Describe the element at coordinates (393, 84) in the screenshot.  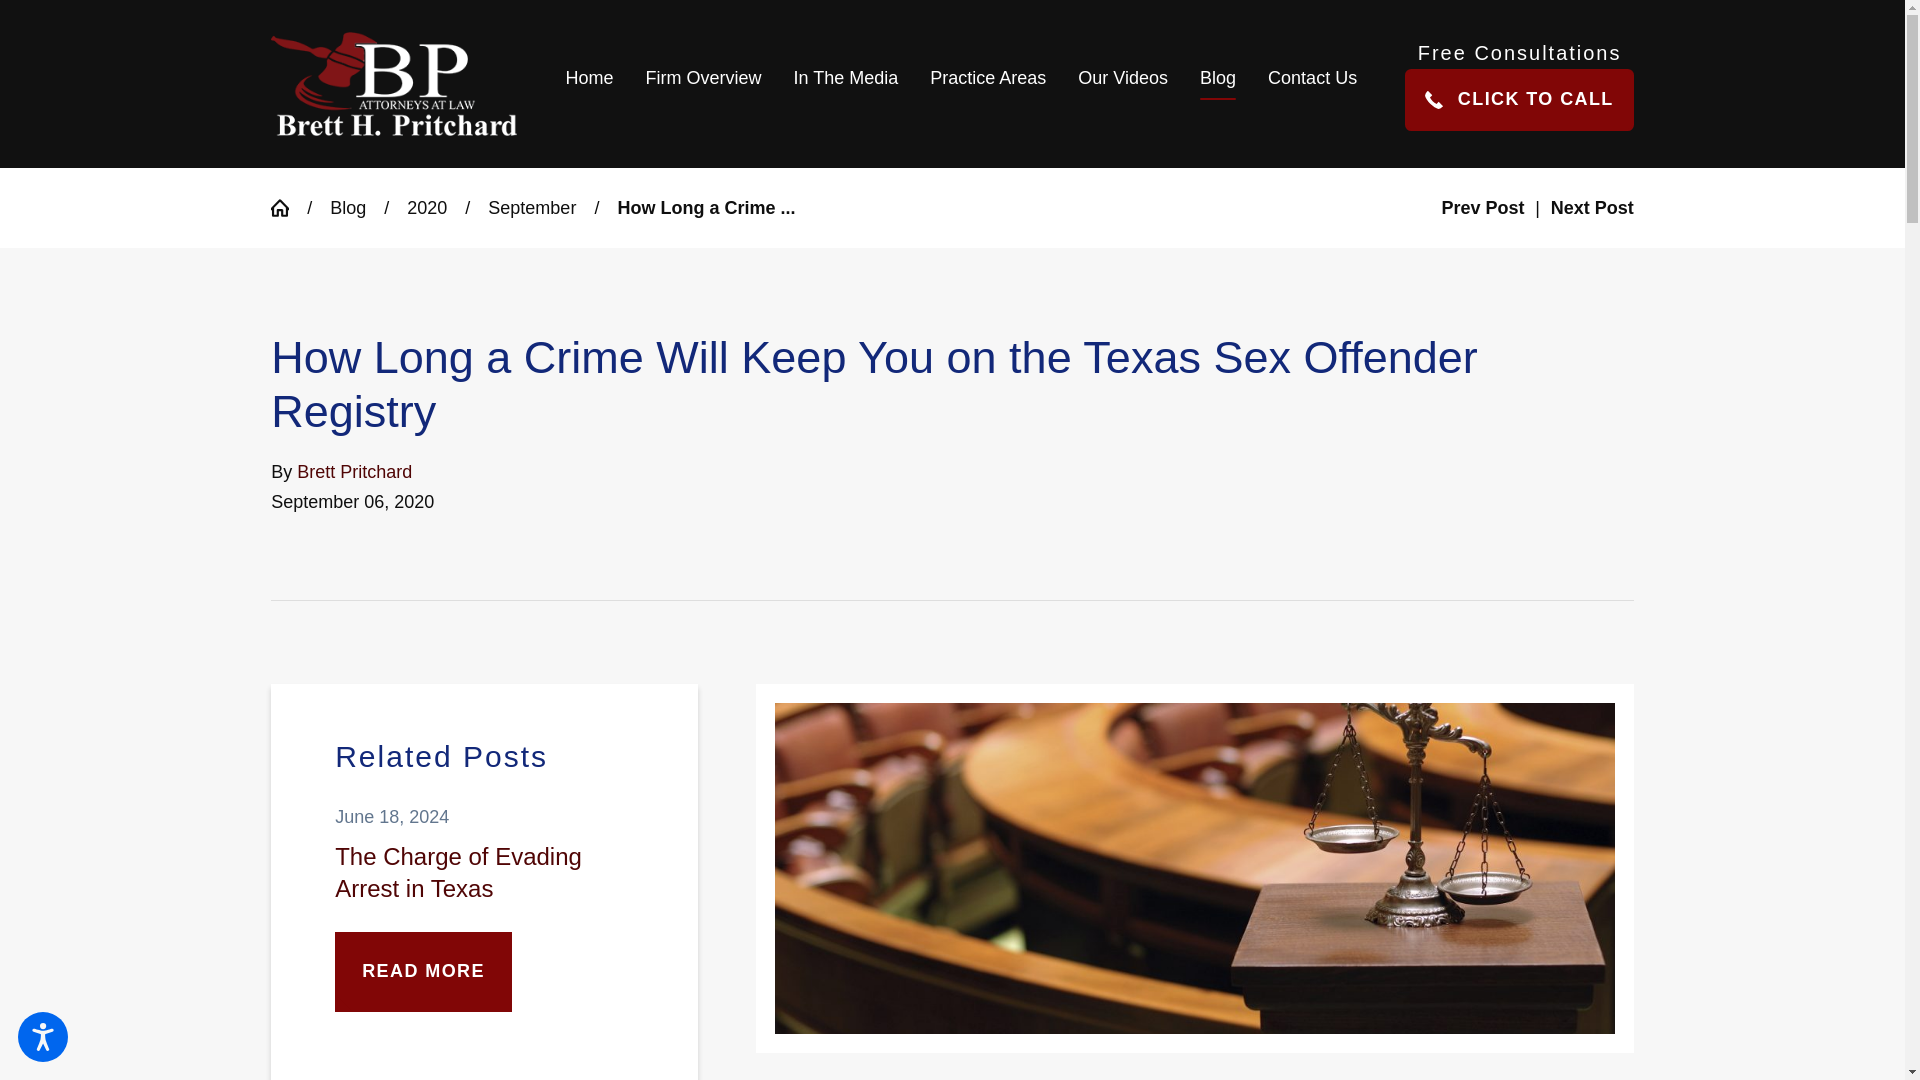
I see `Law Office of Brett H. Pritchard` at that location.